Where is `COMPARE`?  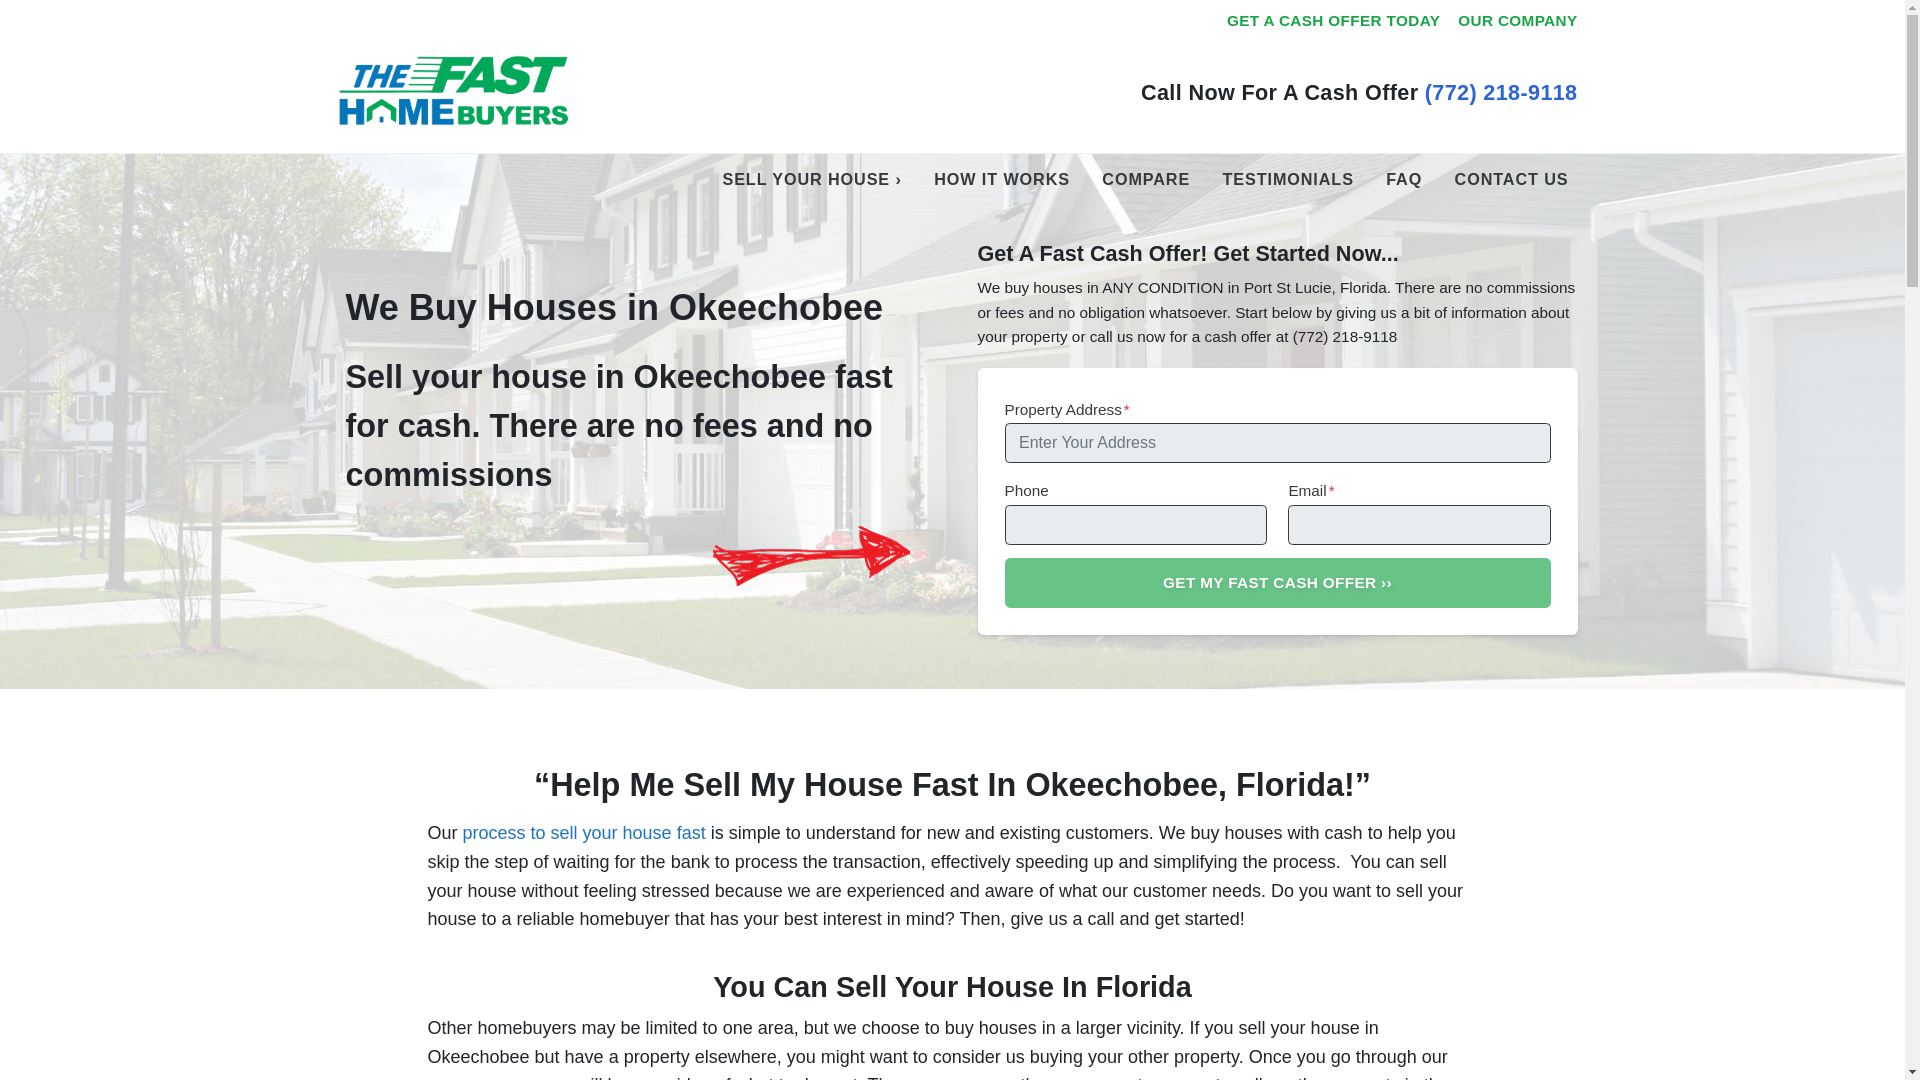 COMPARE is located at coordinates (1145, 180).